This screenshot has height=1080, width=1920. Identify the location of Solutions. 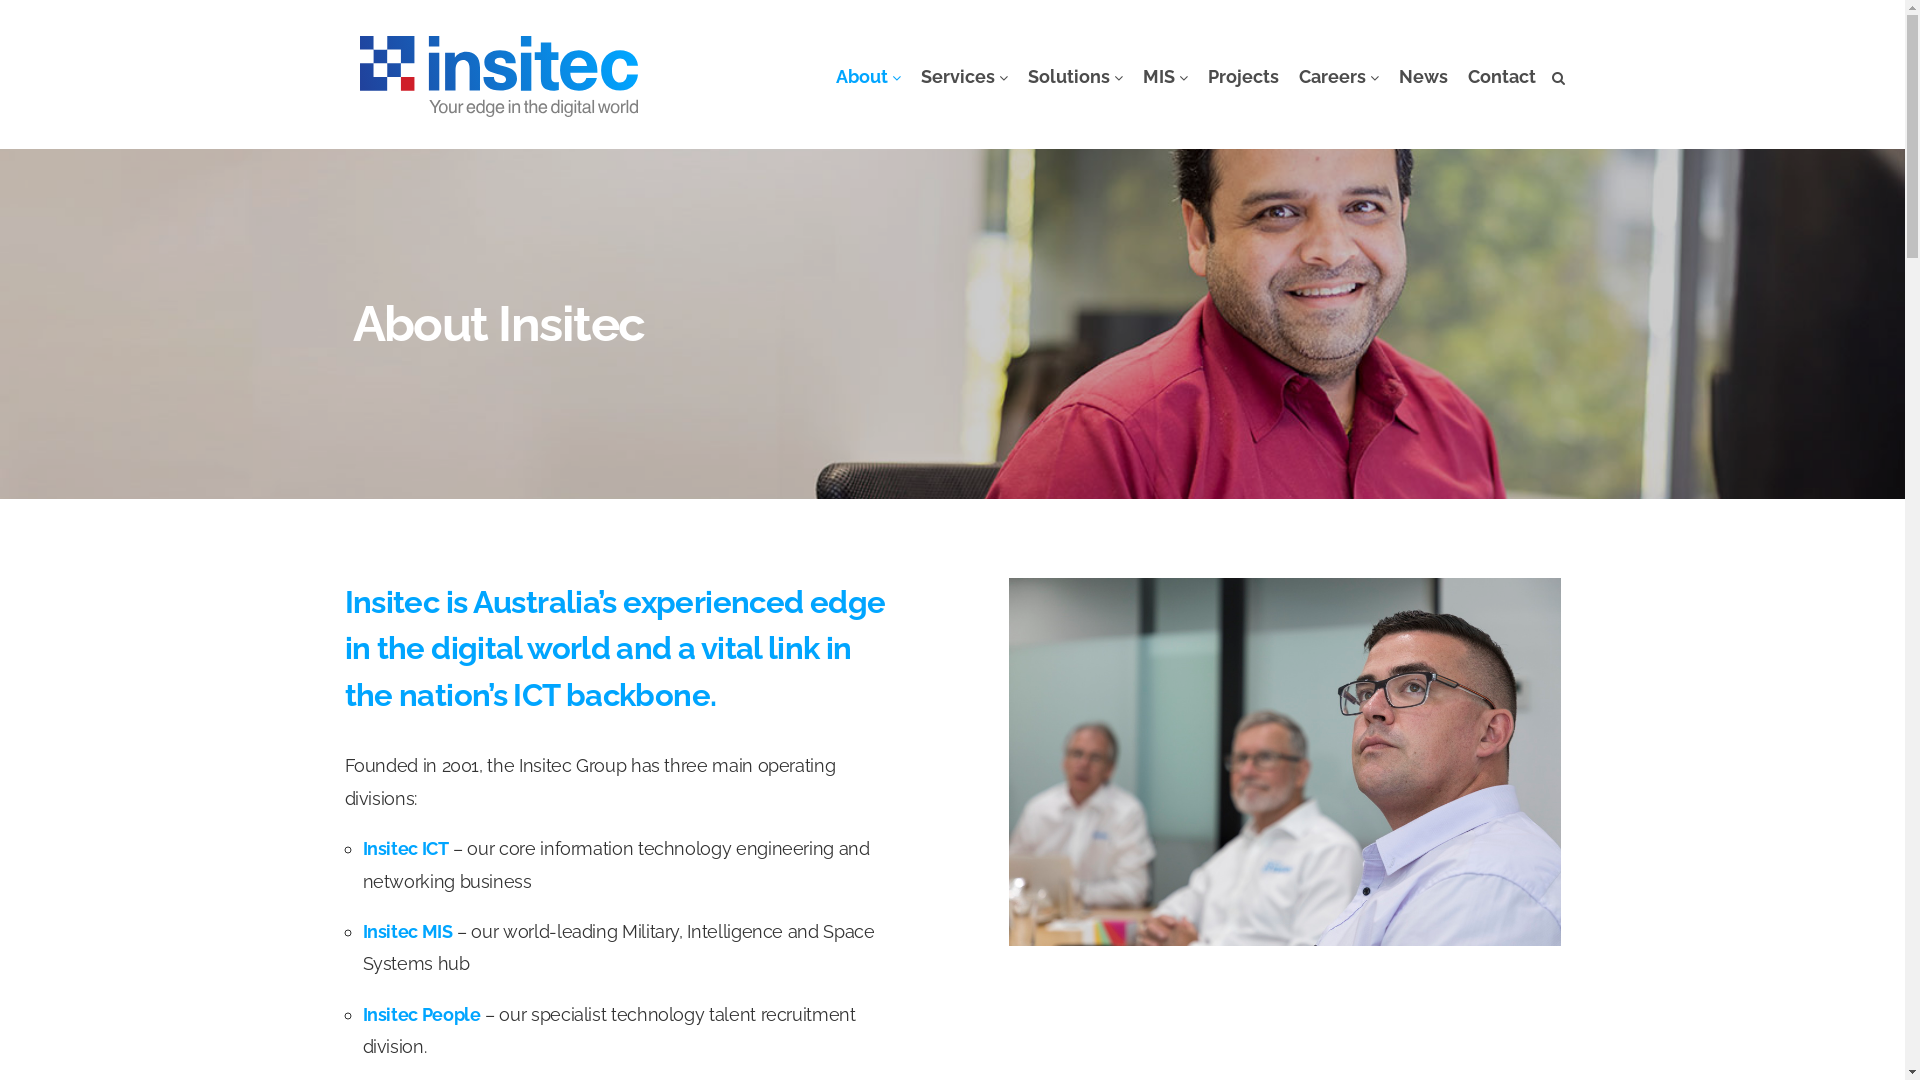
(1076, 77).